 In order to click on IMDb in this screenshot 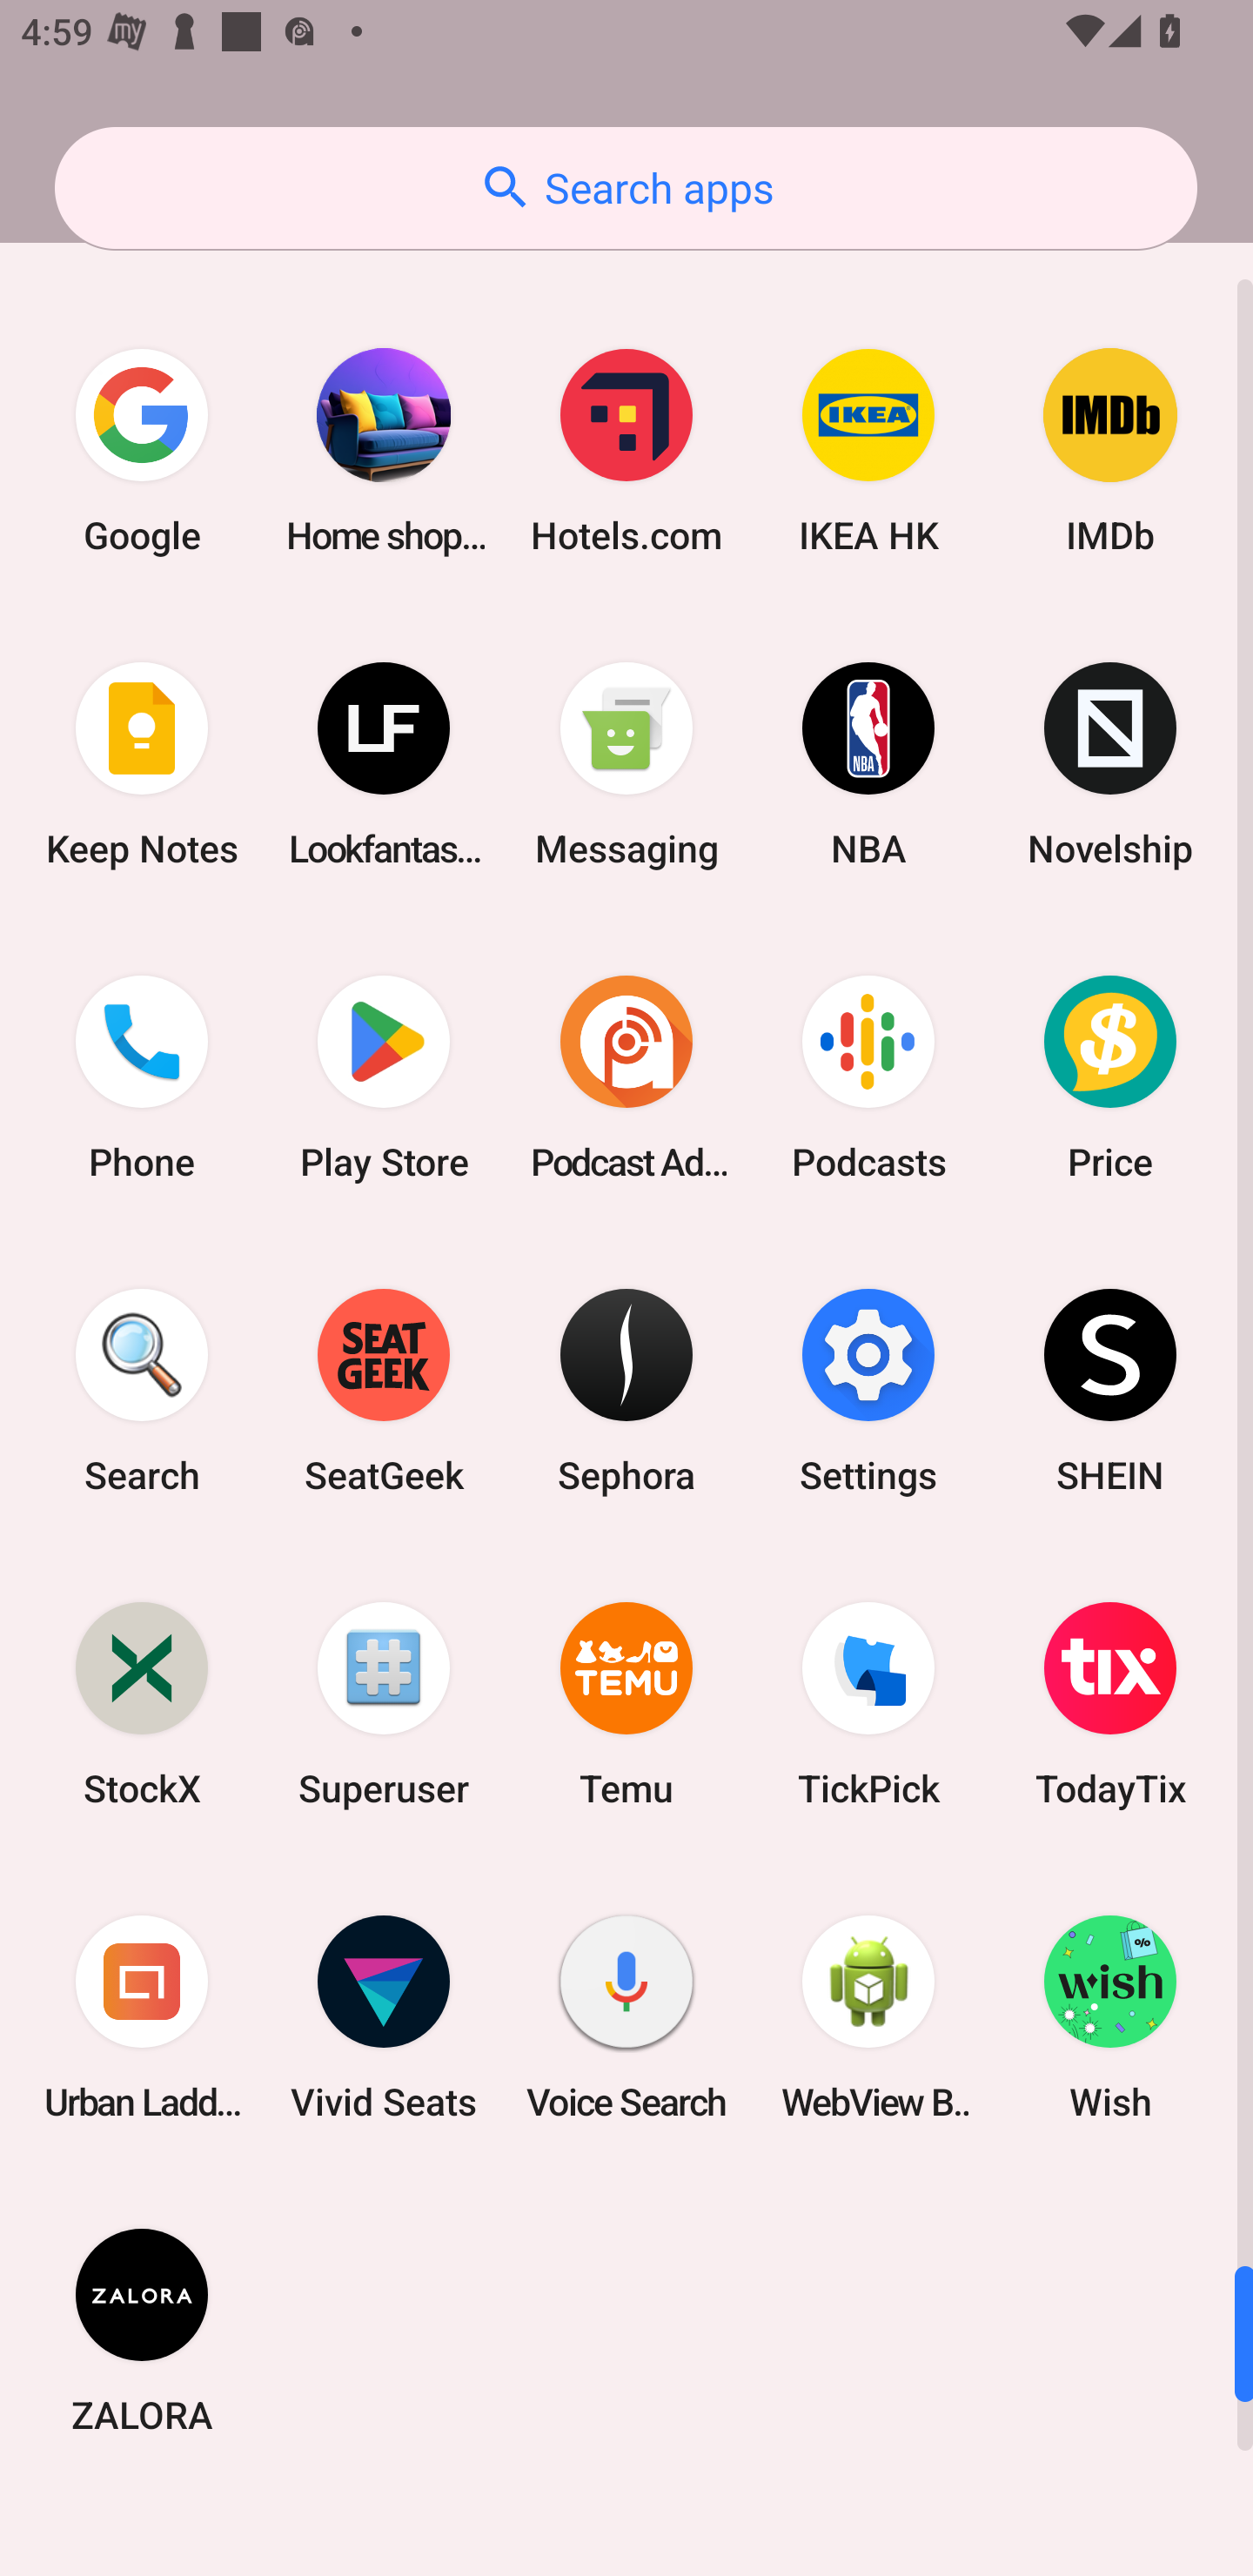, I will do `click(1110, 451)`.